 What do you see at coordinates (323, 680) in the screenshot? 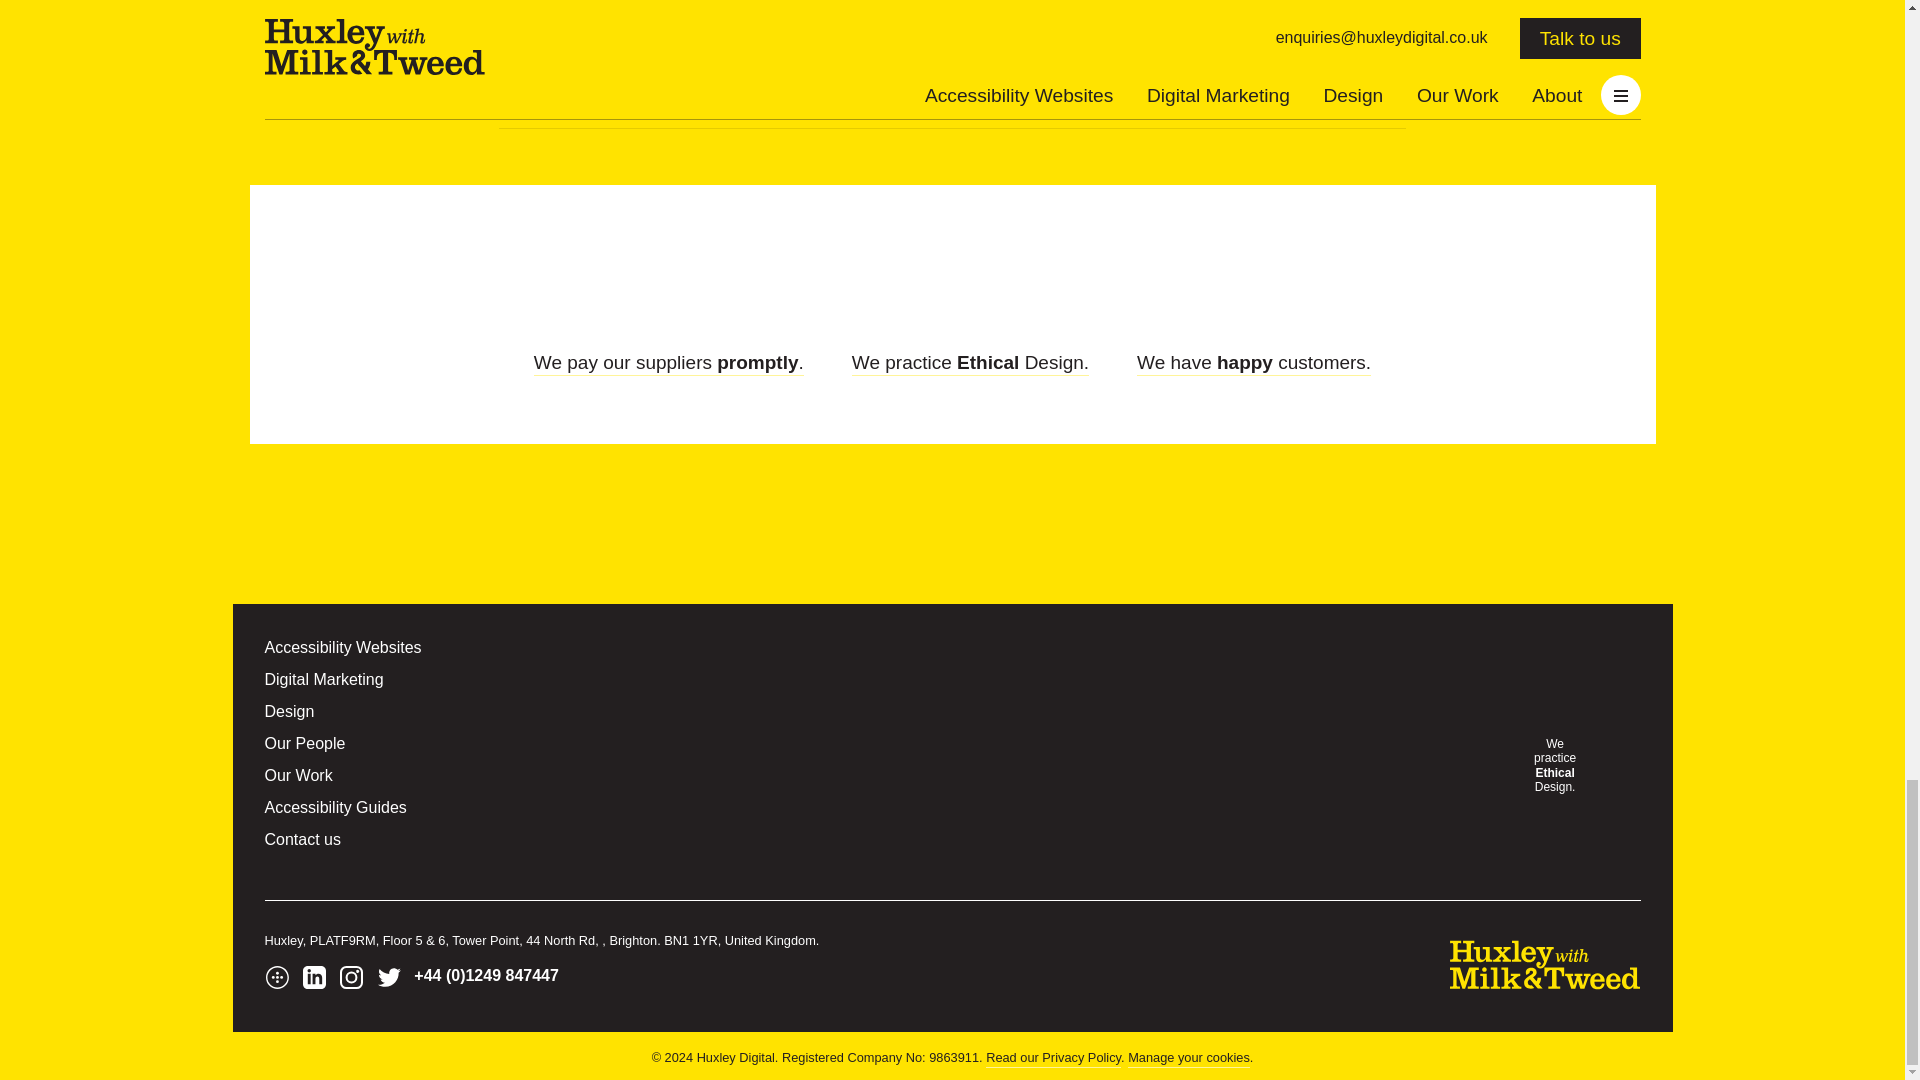
I see `Digital Marketing` at bounding box center [323, 680].